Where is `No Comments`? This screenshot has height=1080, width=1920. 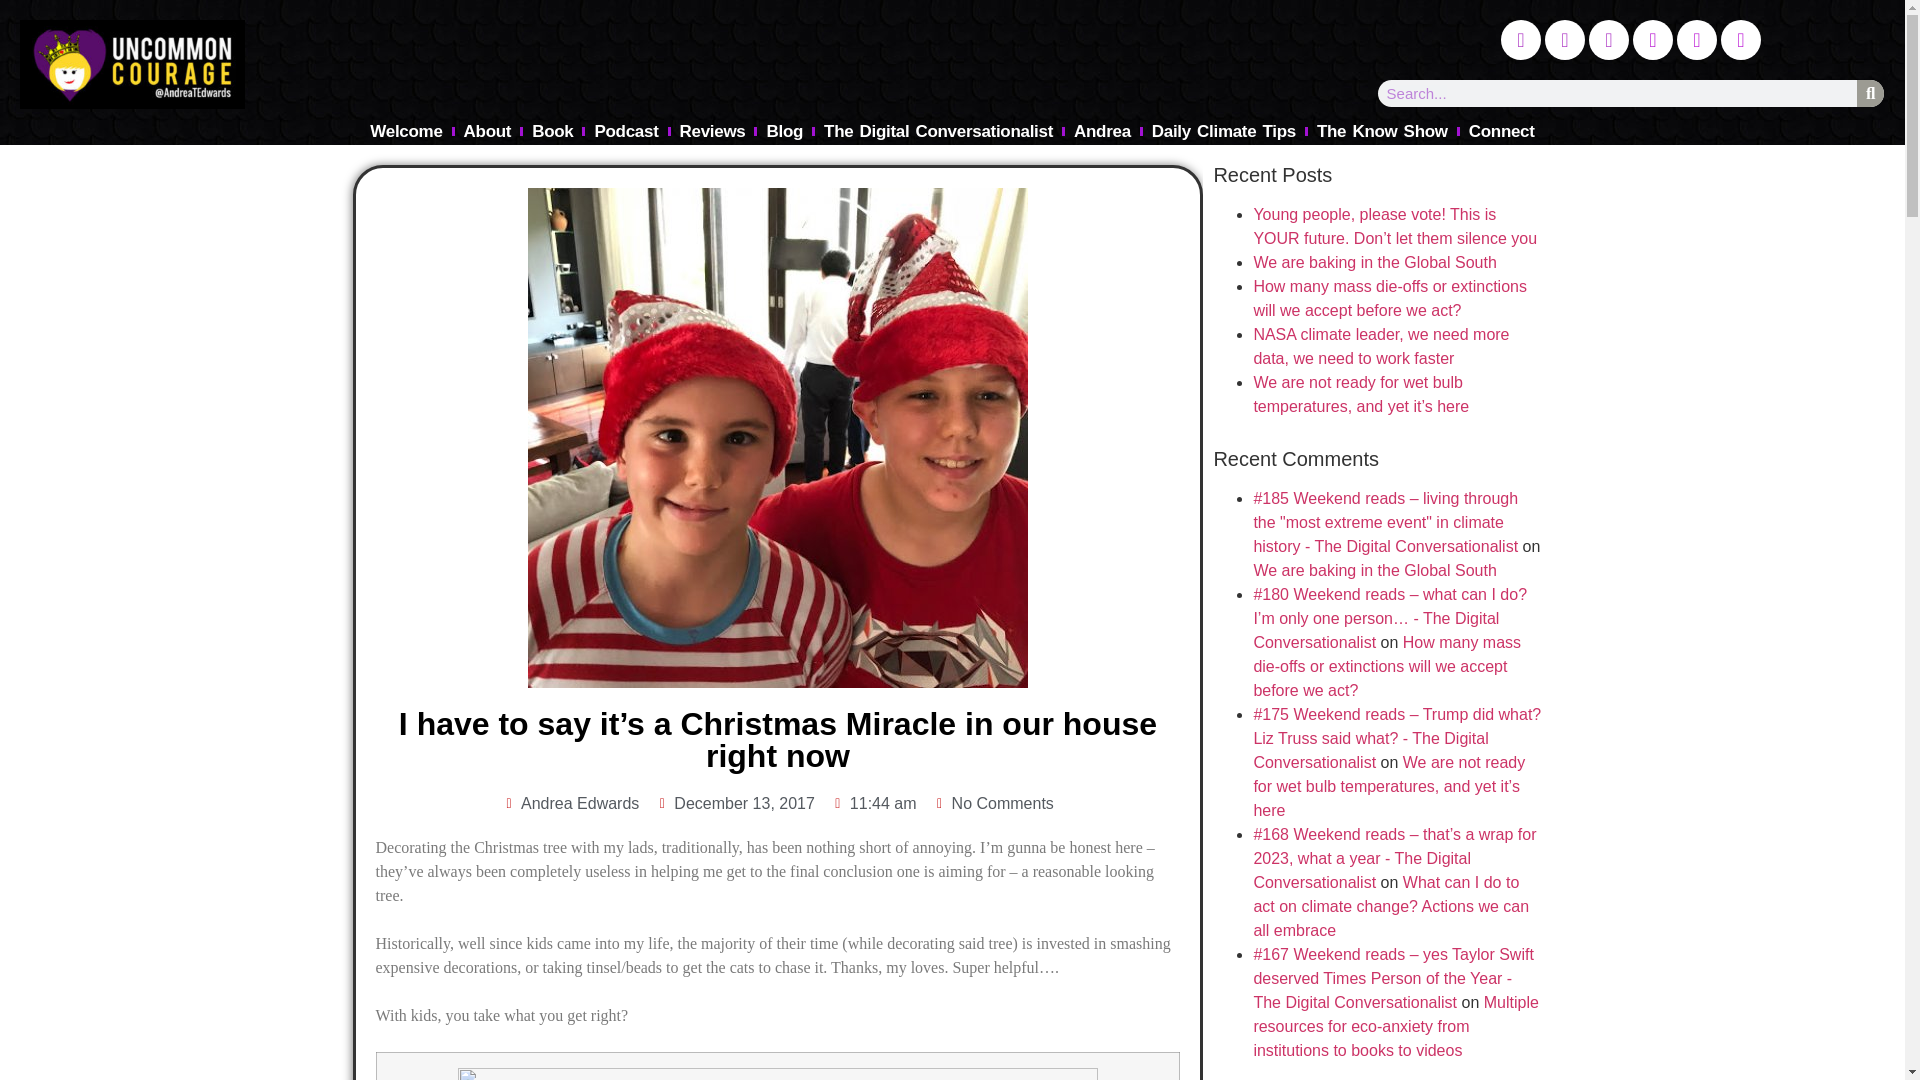 No Comments is located at coordinates (994, 804).